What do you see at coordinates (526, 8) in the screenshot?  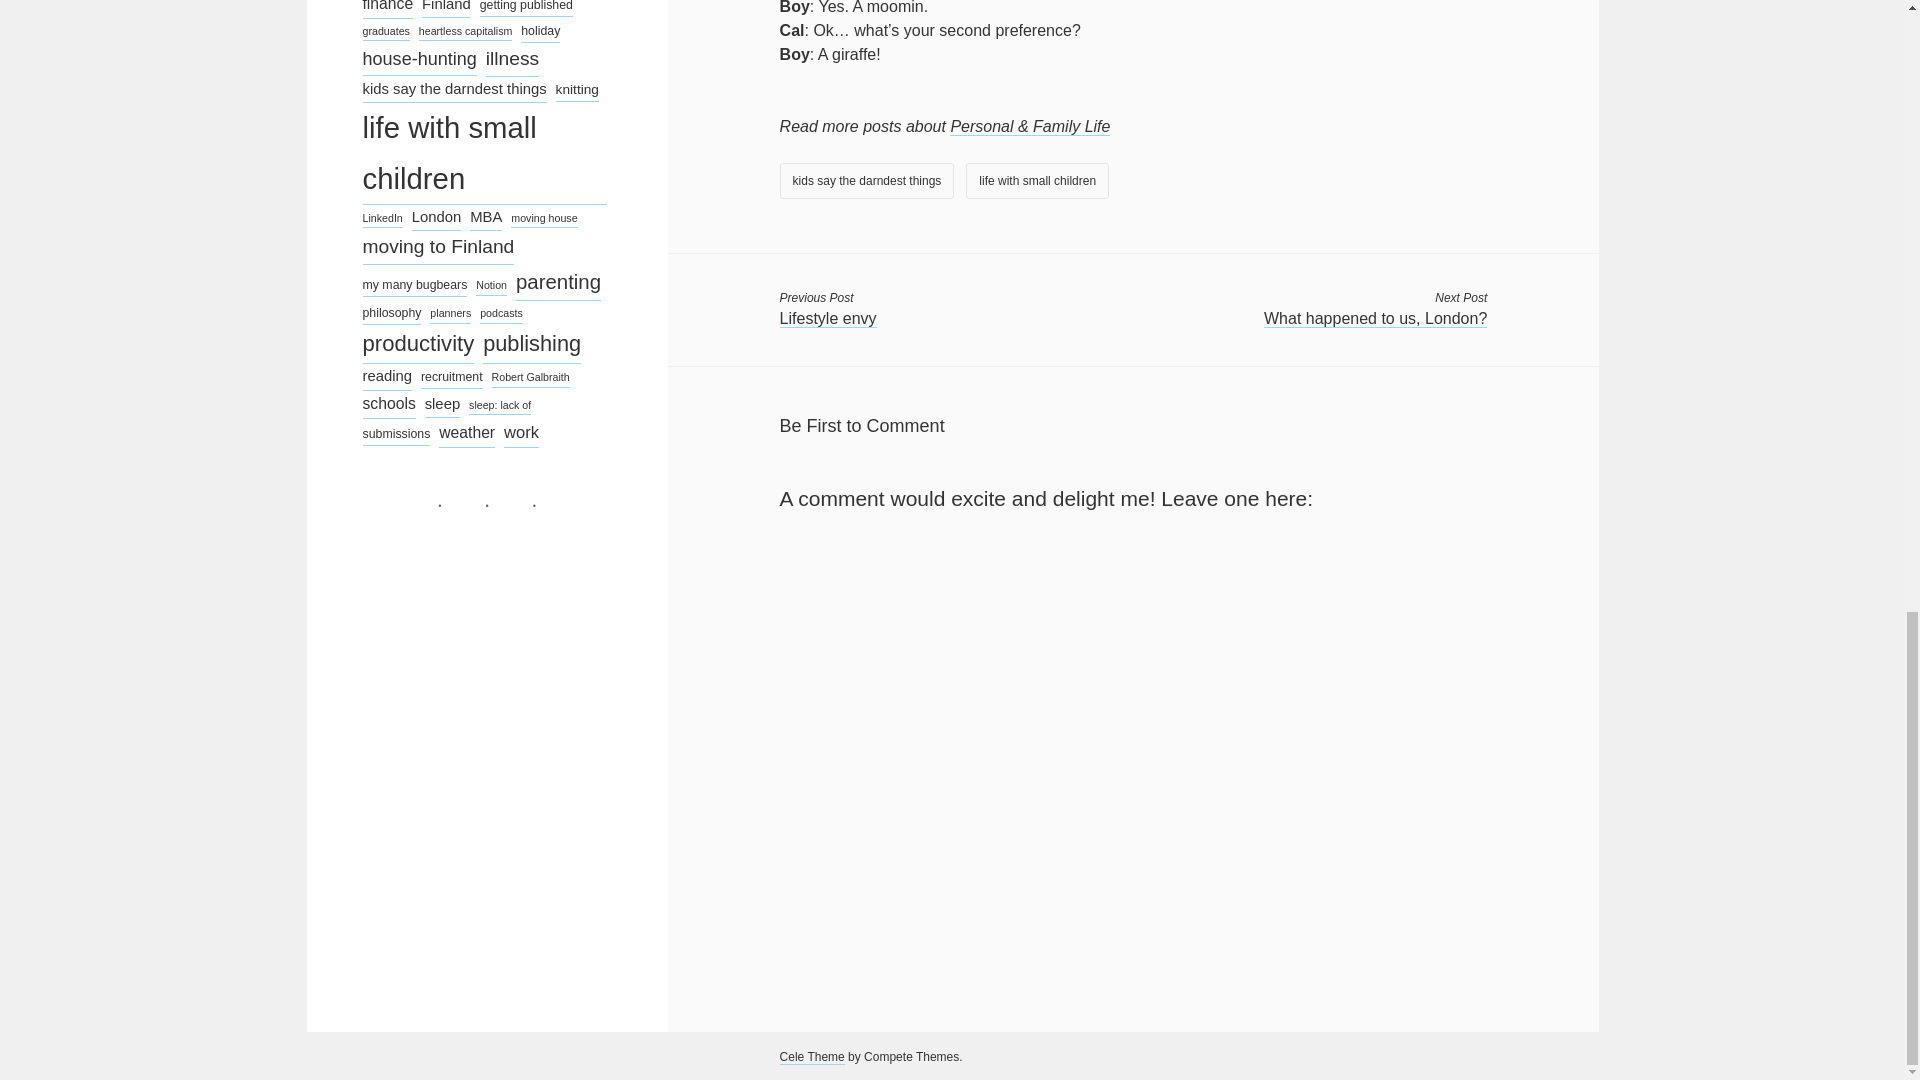 I see `getting published` at bounding box center [526, 8].